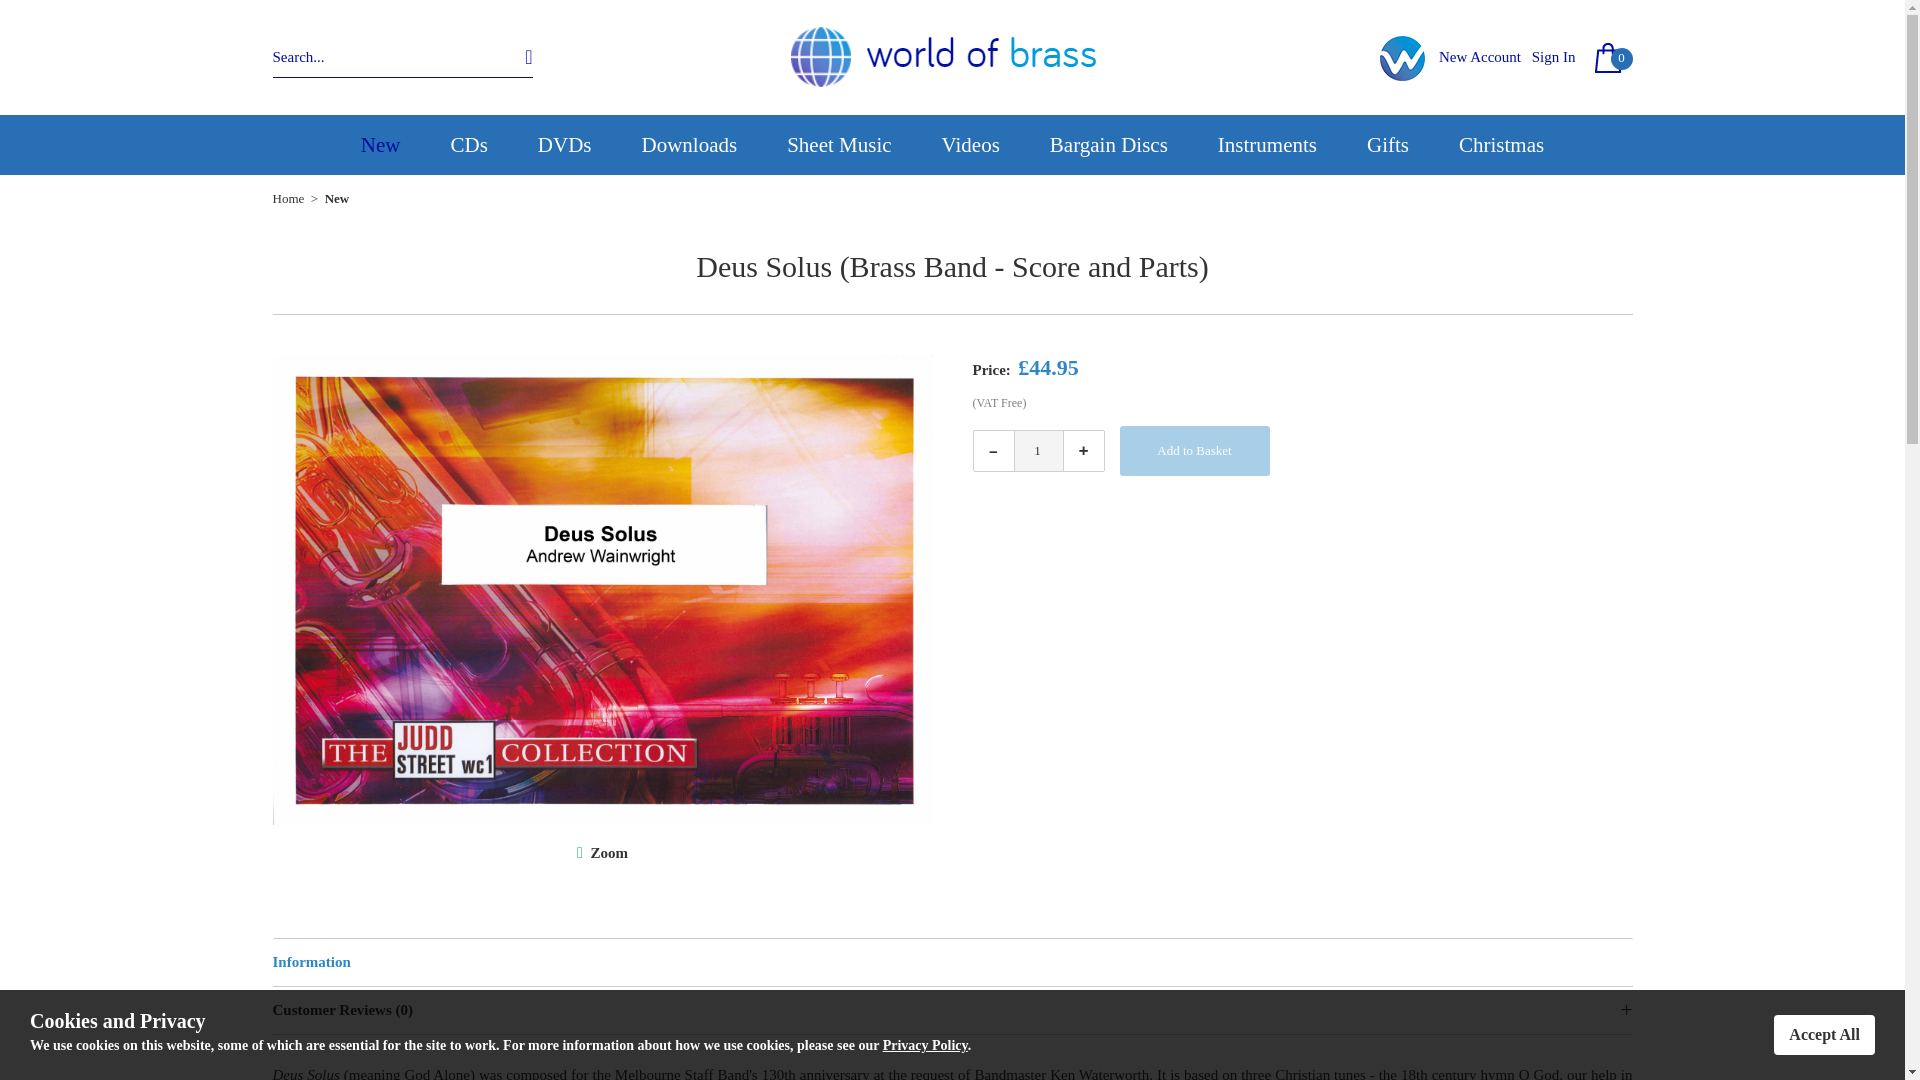 Image resolution: width=1920 pixels, height=1080 pixels. I want to click on Sign In, so click(1554, 56).